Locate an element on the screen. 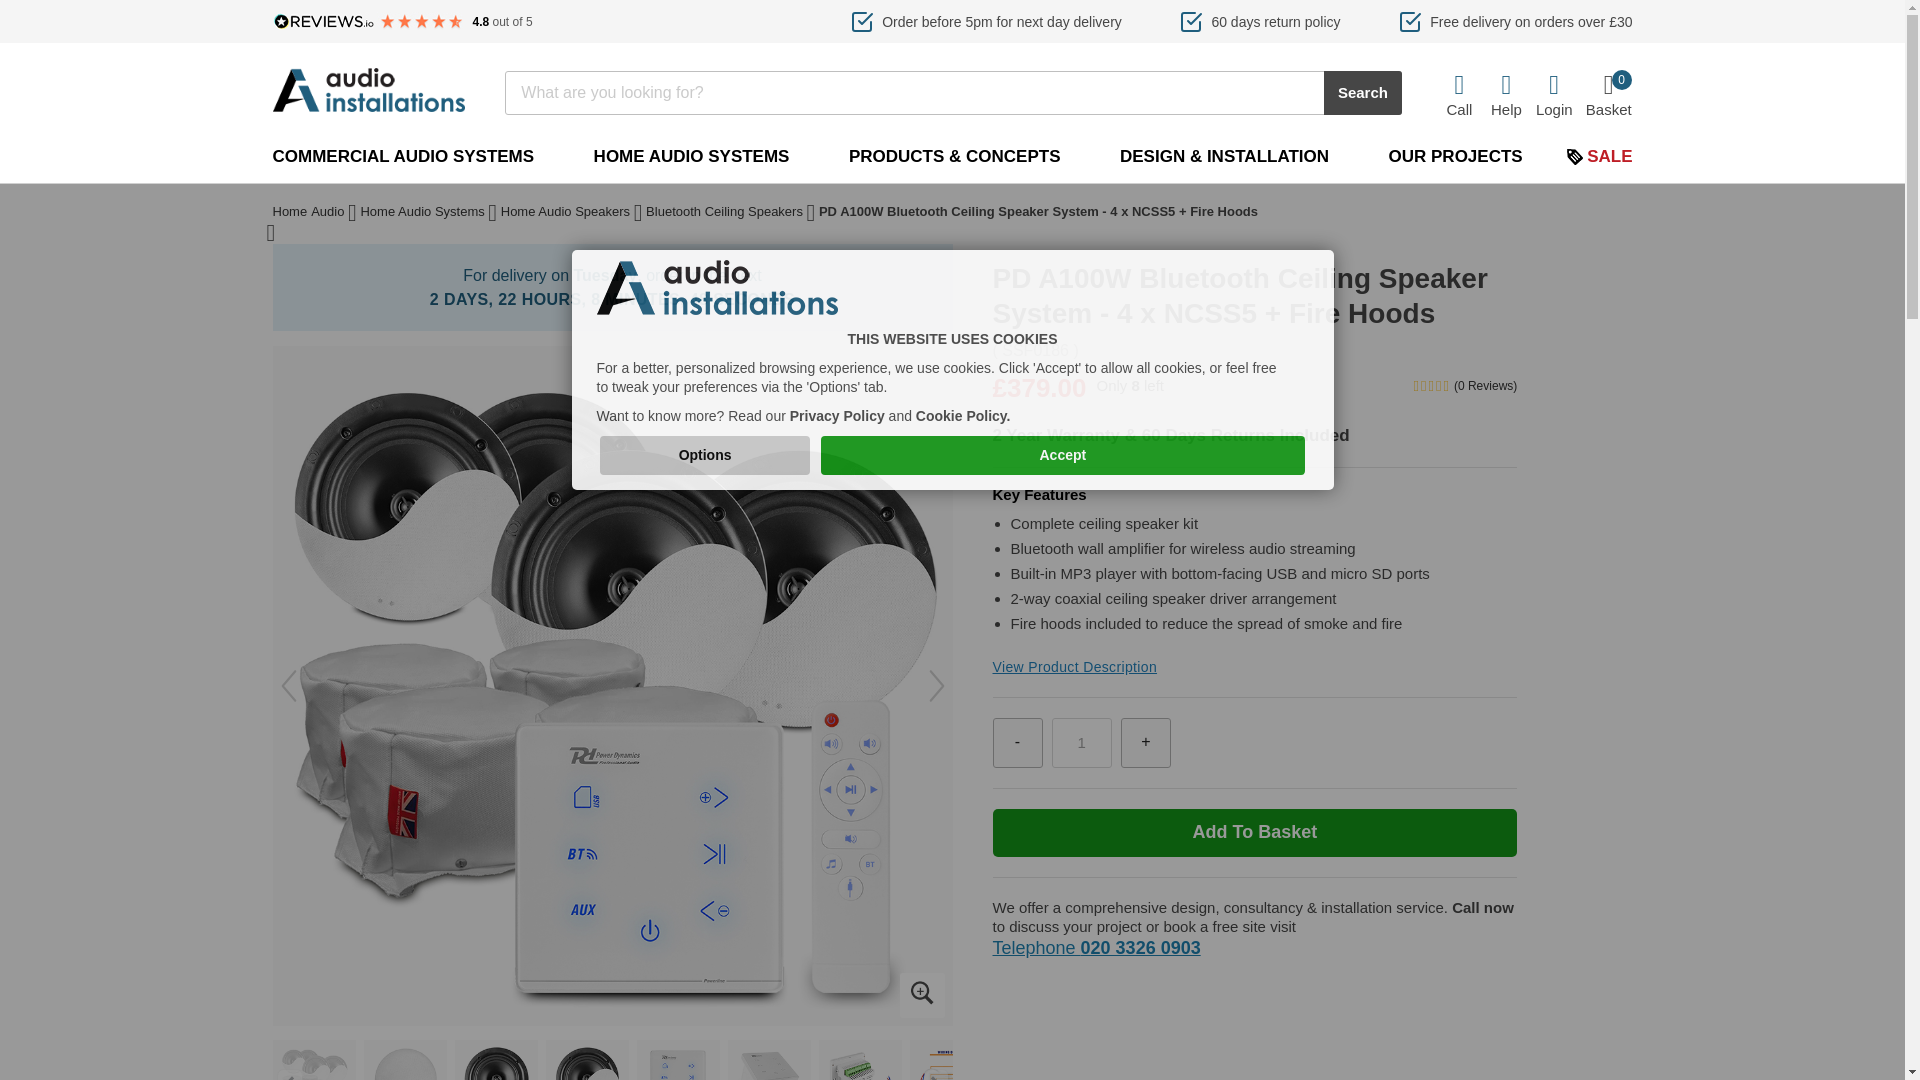  Accept is located at coordinates (1362, 92).